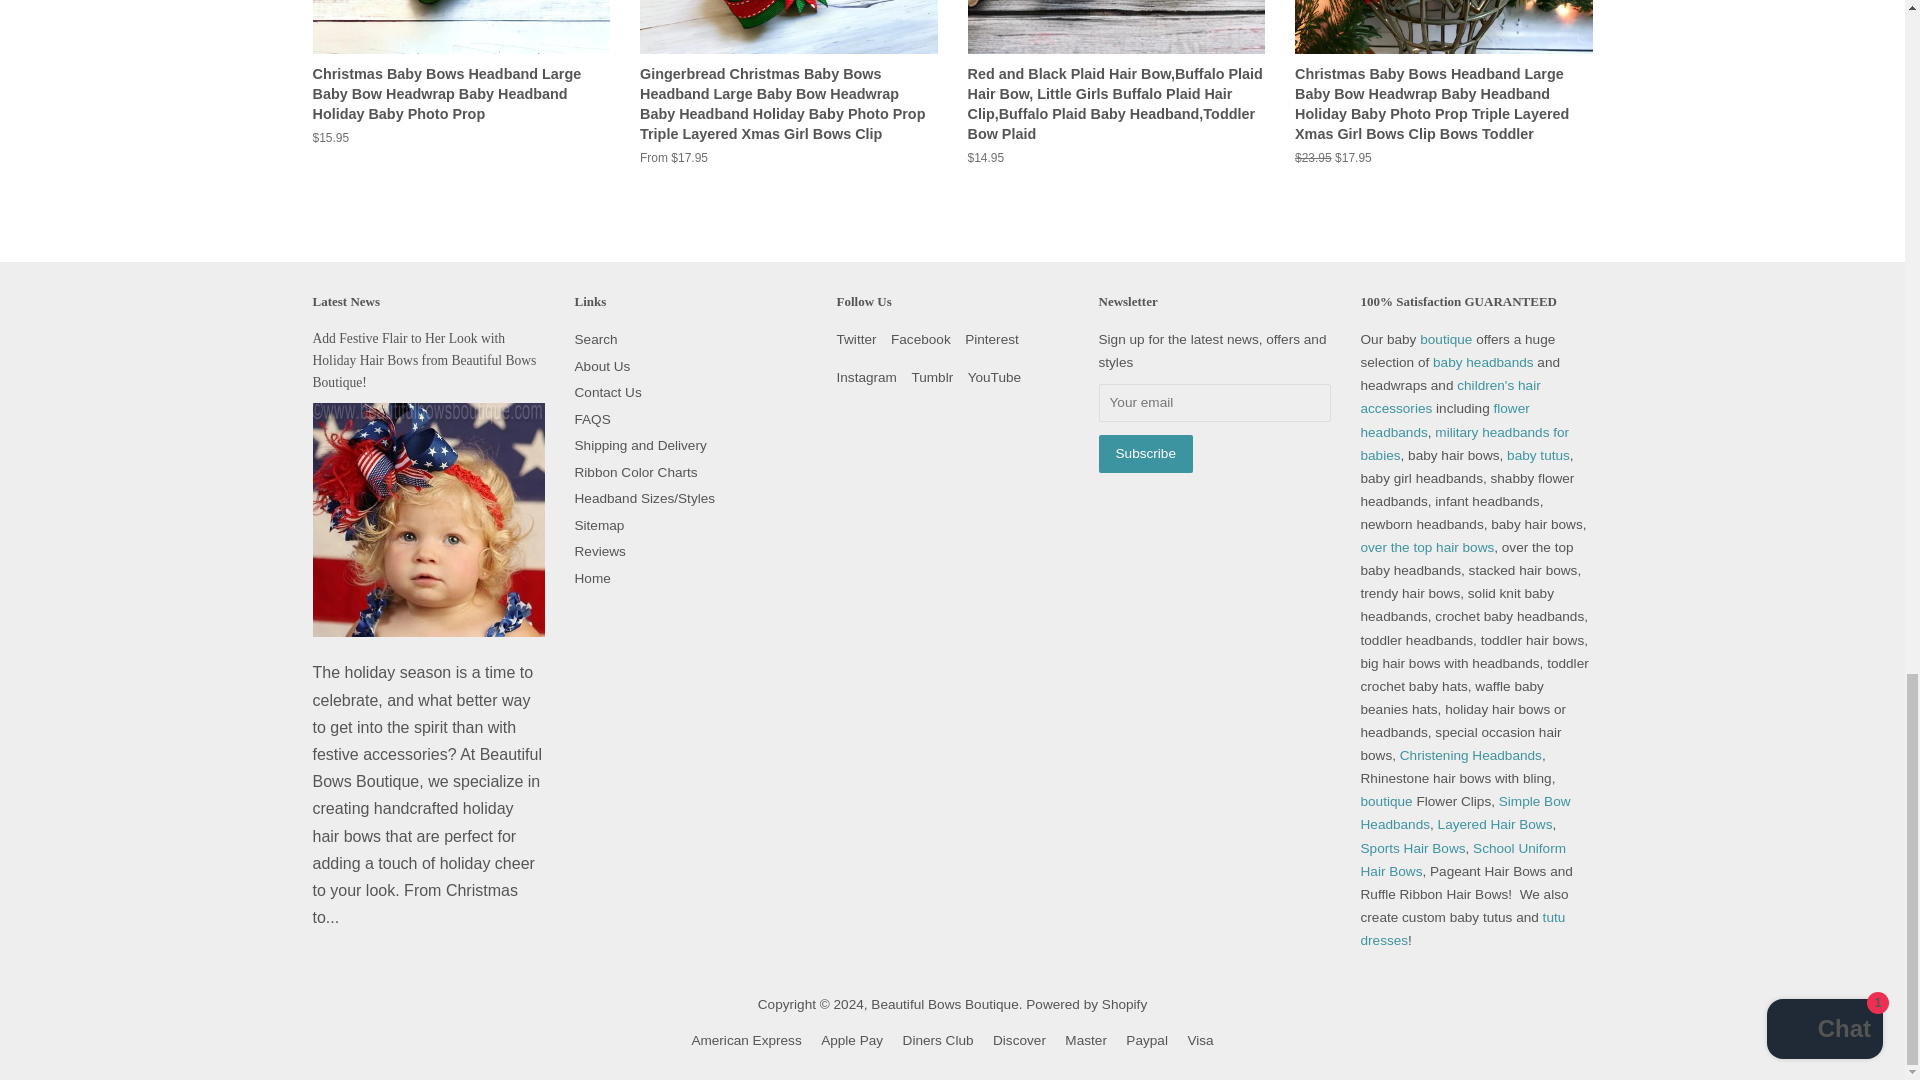 This screenshot has height=1080, width=1920. Describe the element at coordinates (1426, 548) in the screenshot. I see `Over the Top Hair Bows` at that location.